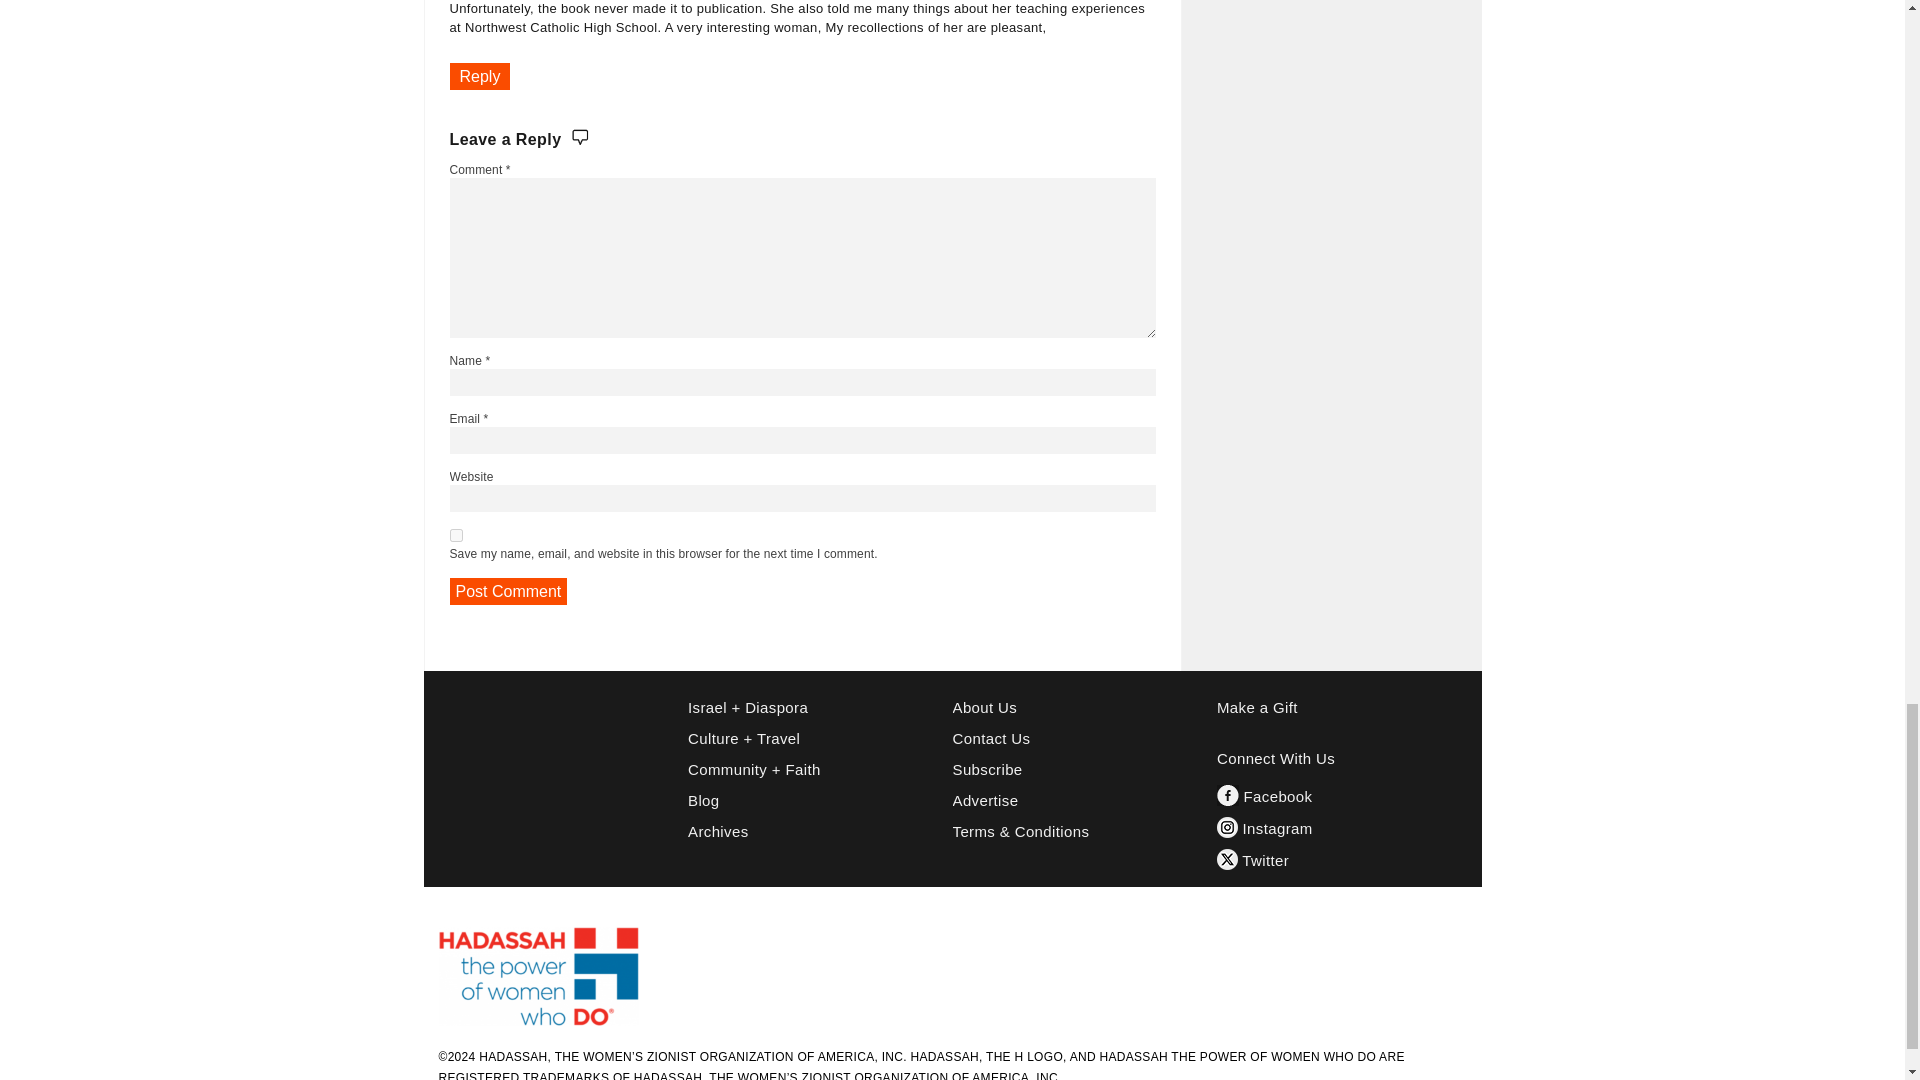 This screenshot has width=1920, height=1080. Describe the element at coordinates (456, 536) in the screenshot. I see `yes` at that location.